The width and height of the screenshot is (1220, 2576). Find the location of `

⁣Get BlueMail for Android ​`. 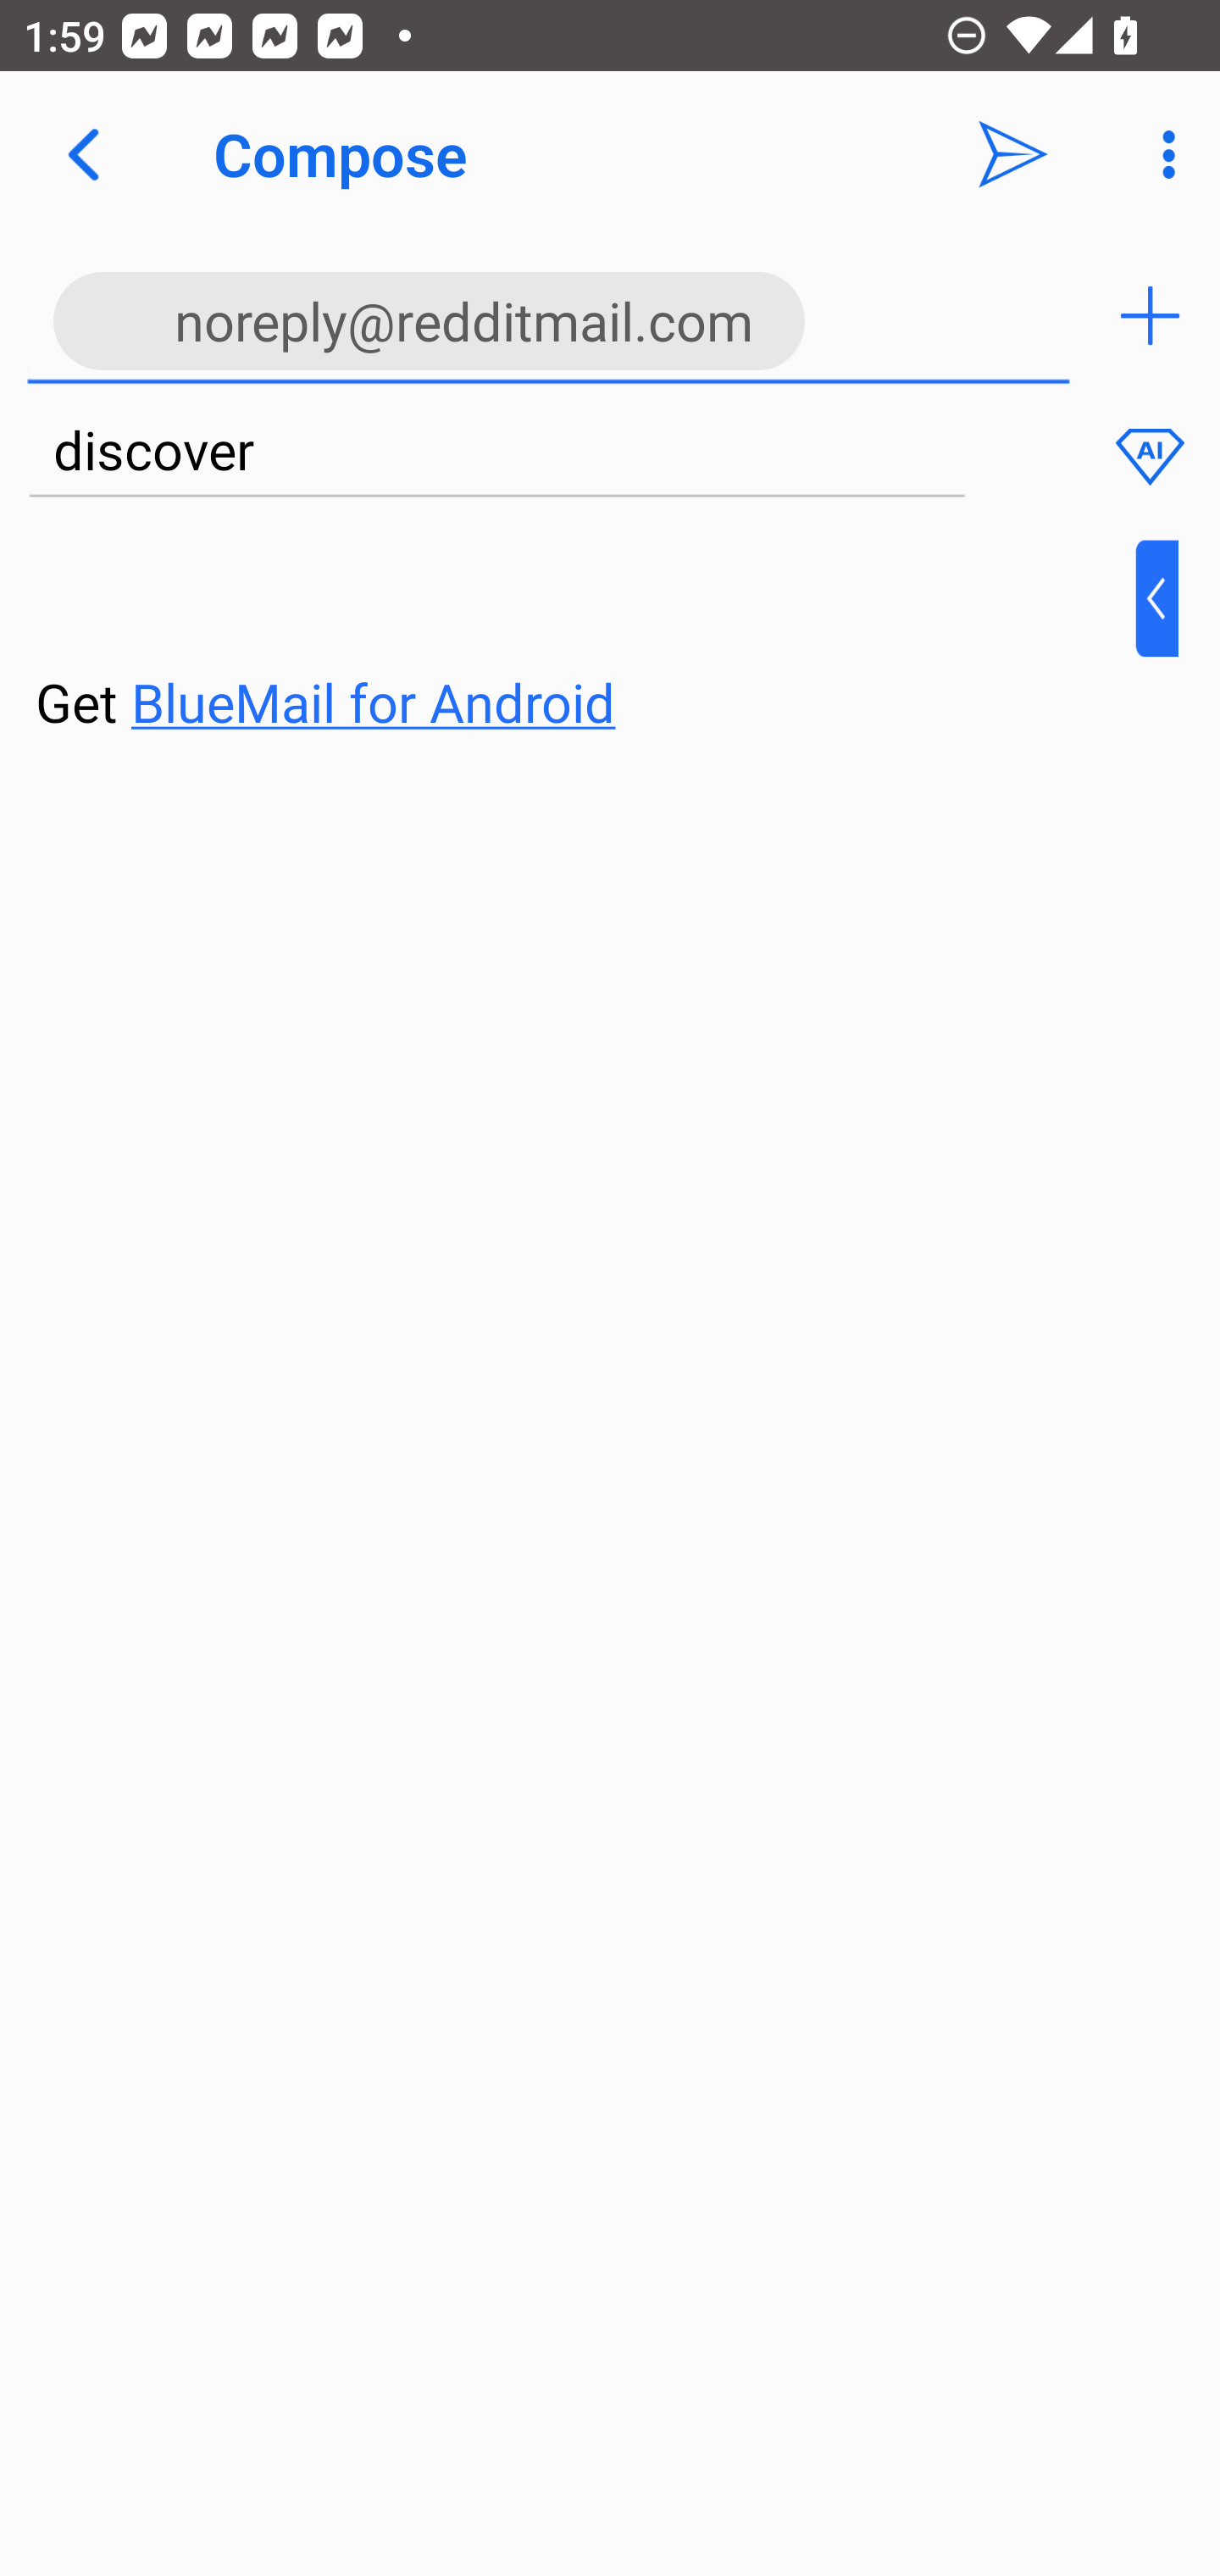



⁣Get BlueMail for Android ​ is located at coordinates (584, 641).